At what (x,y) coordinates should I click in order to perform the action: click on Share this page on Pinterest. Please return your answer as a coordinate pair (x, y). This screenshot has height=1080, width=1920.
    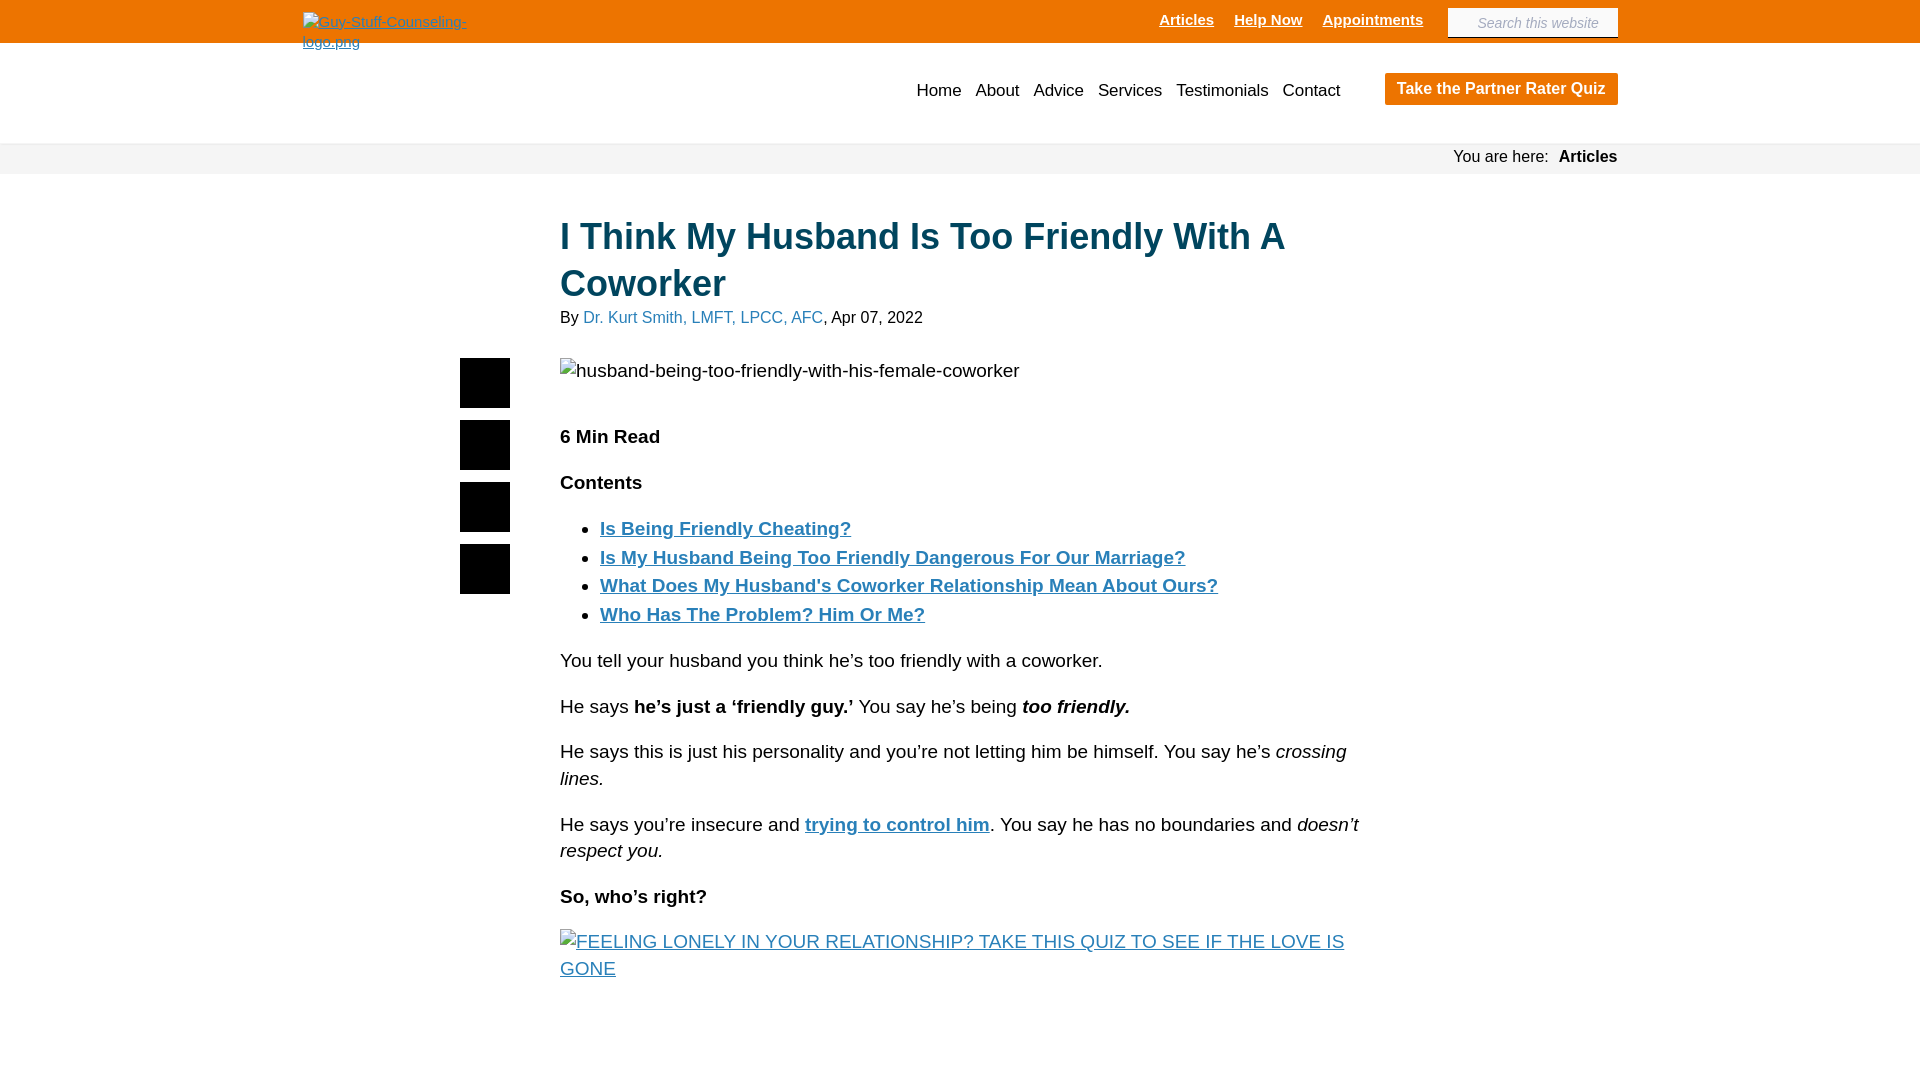
    Looking at the image, I should click on (485, 506).